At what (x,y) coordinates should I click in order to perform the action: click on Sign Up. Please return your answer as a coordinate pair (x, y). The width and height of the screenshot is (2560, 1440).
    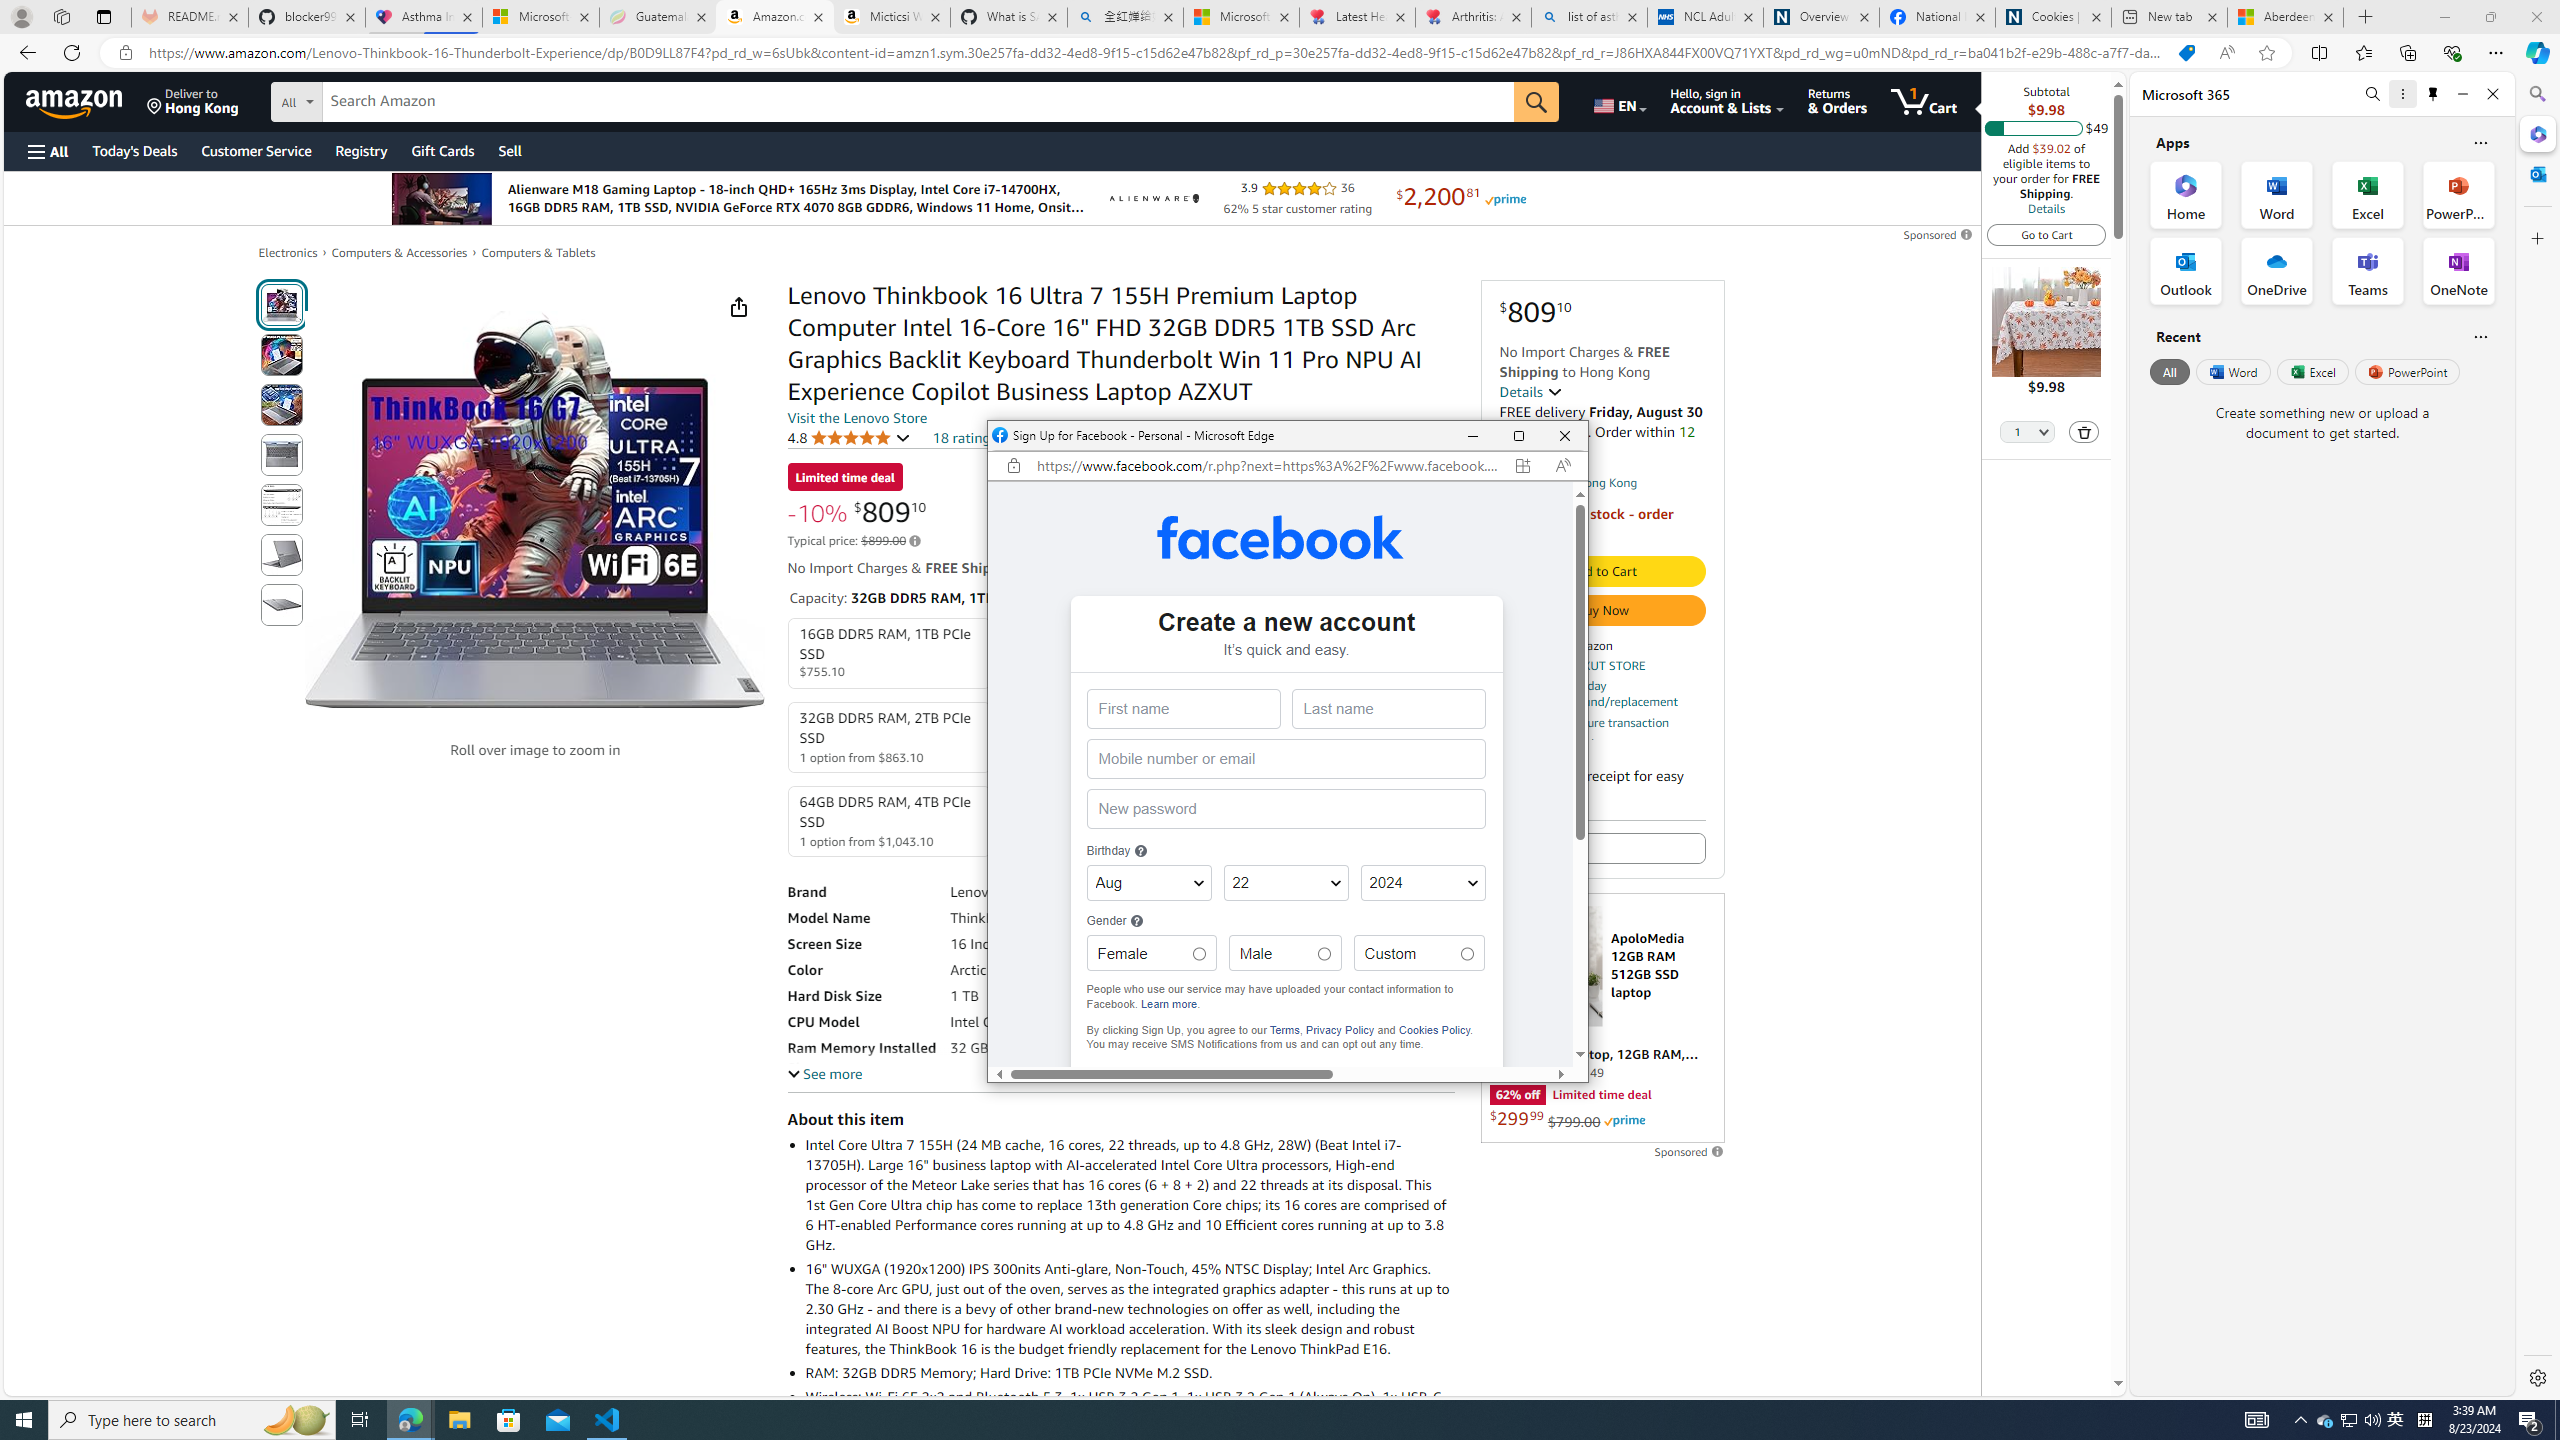
    Looking at the image, I should click on (1286, 1091).